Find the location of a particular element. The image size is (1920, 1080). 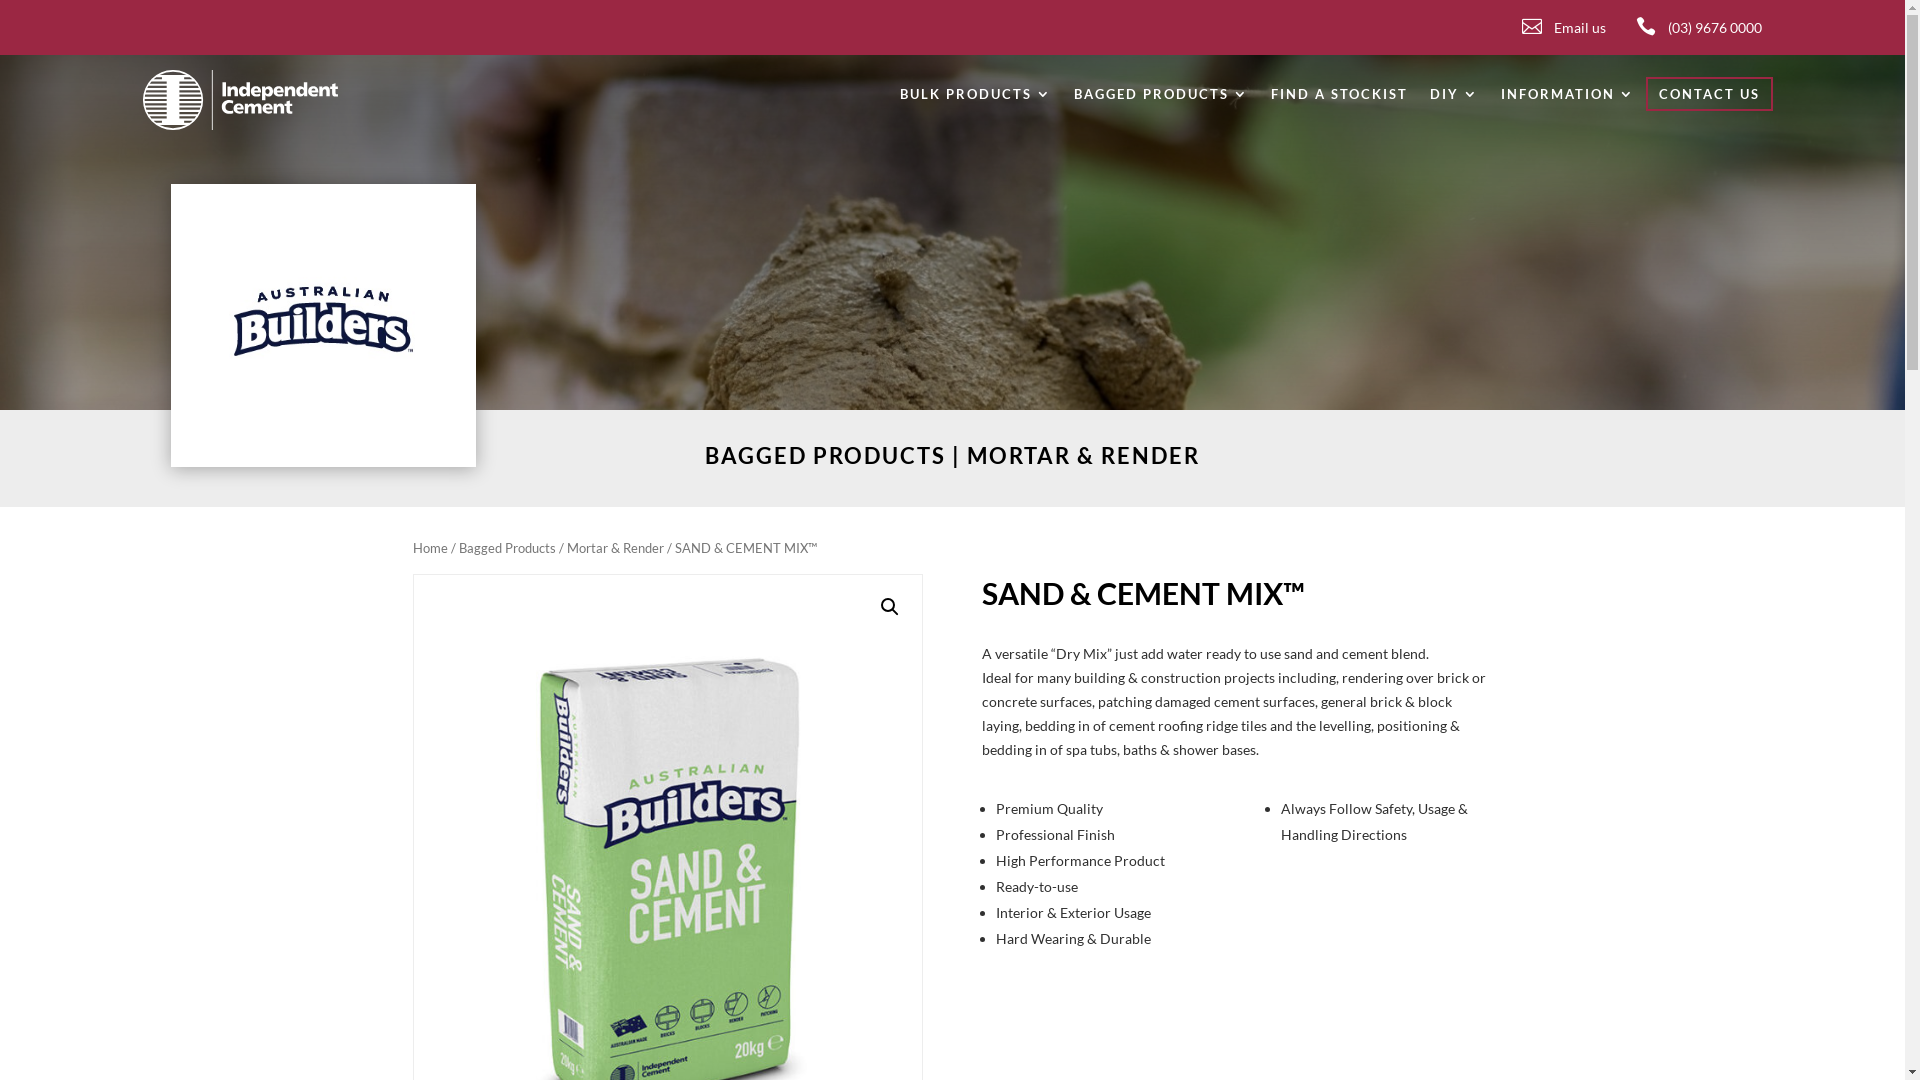

DIY is located at coordinates (1454, 104).